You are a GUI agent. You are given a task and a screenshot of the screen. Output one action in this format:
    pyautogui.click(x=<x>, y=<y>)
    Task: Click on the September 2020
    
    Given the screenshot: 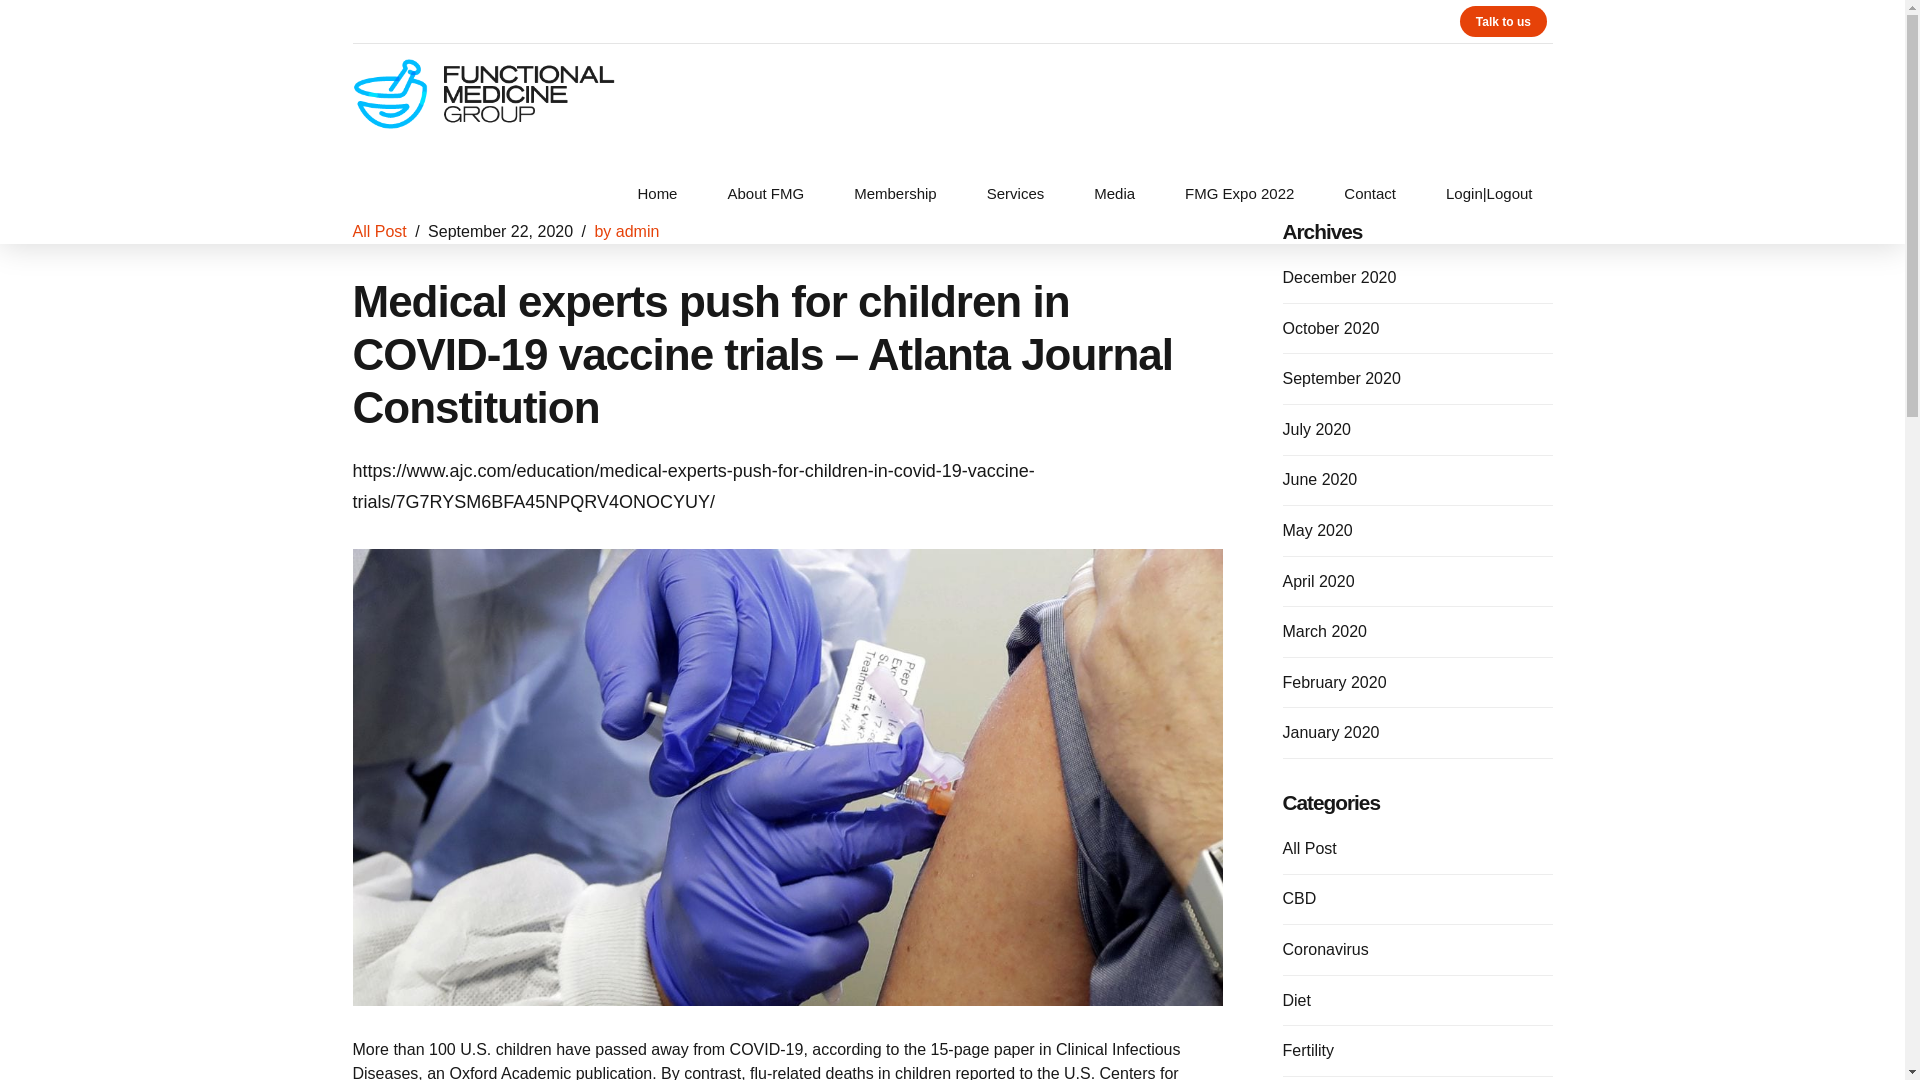 What is the action you would take?
    pyautogui.click(x=1340, y=378)
    